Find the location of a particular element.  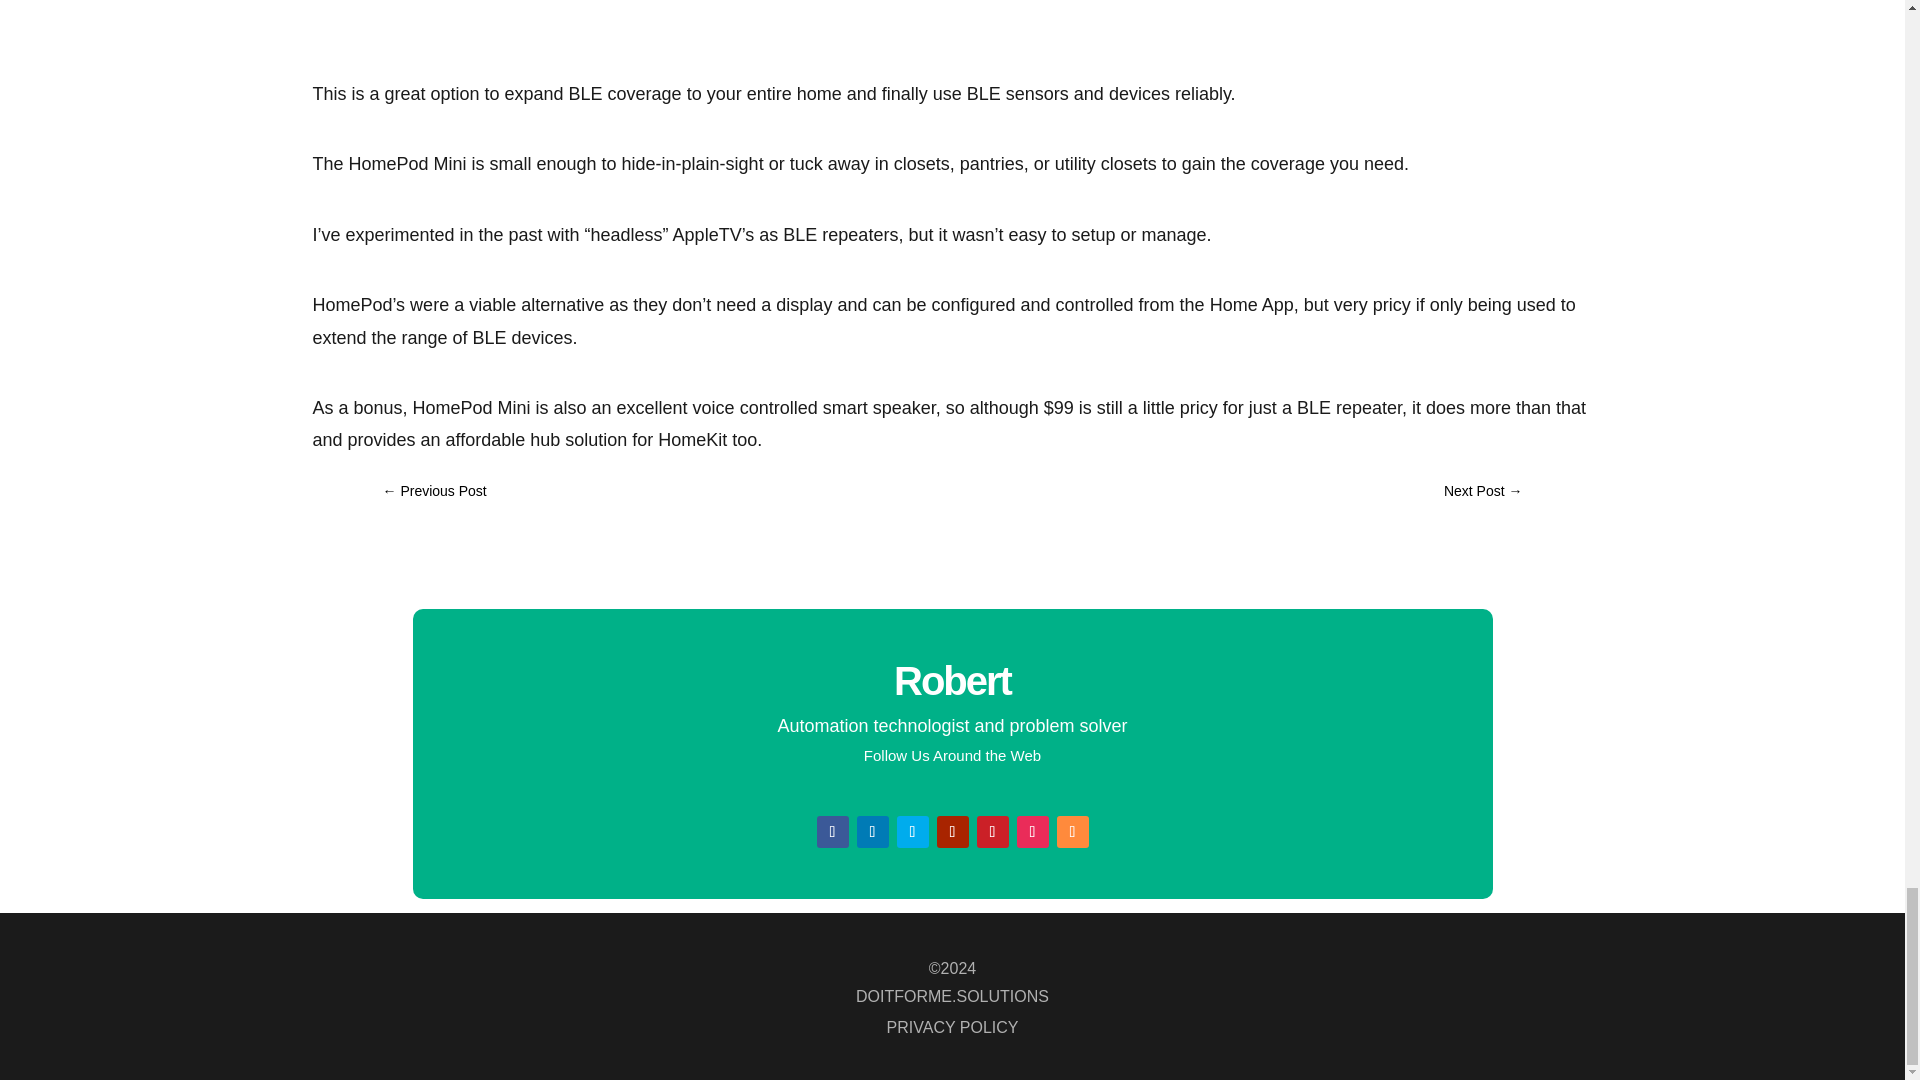

Follow on Instagram is located at coordinates (1032, 832).